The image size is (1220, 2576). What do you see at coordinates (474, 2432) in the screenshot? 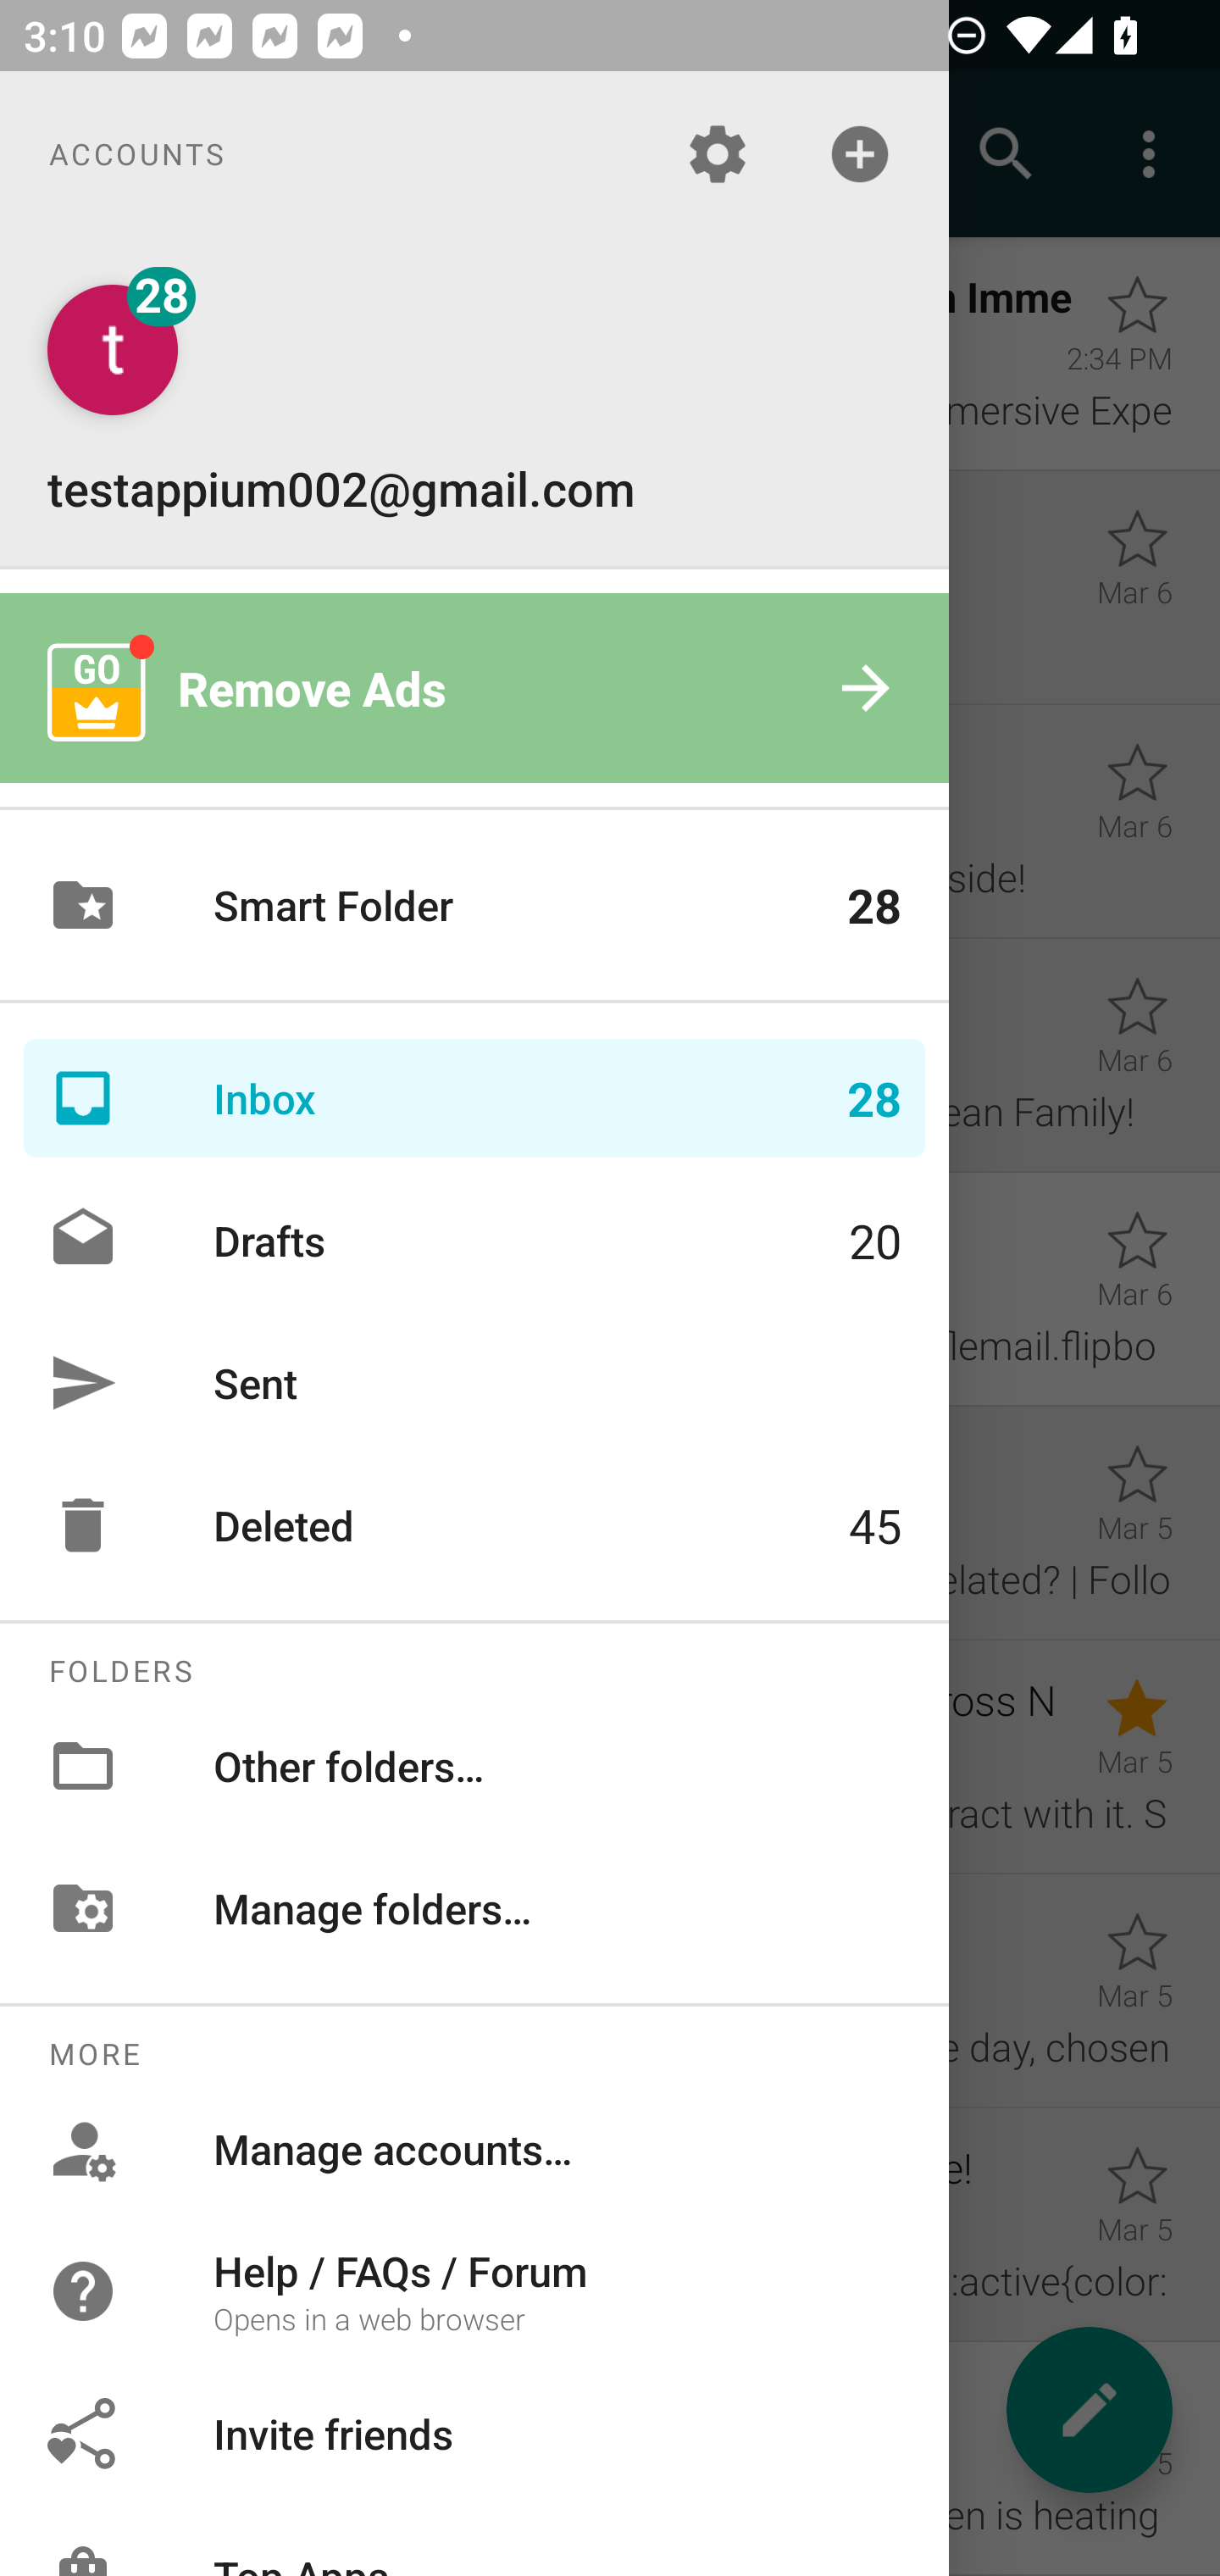
I see `Invite friends` at bounding box center [474, 2432].